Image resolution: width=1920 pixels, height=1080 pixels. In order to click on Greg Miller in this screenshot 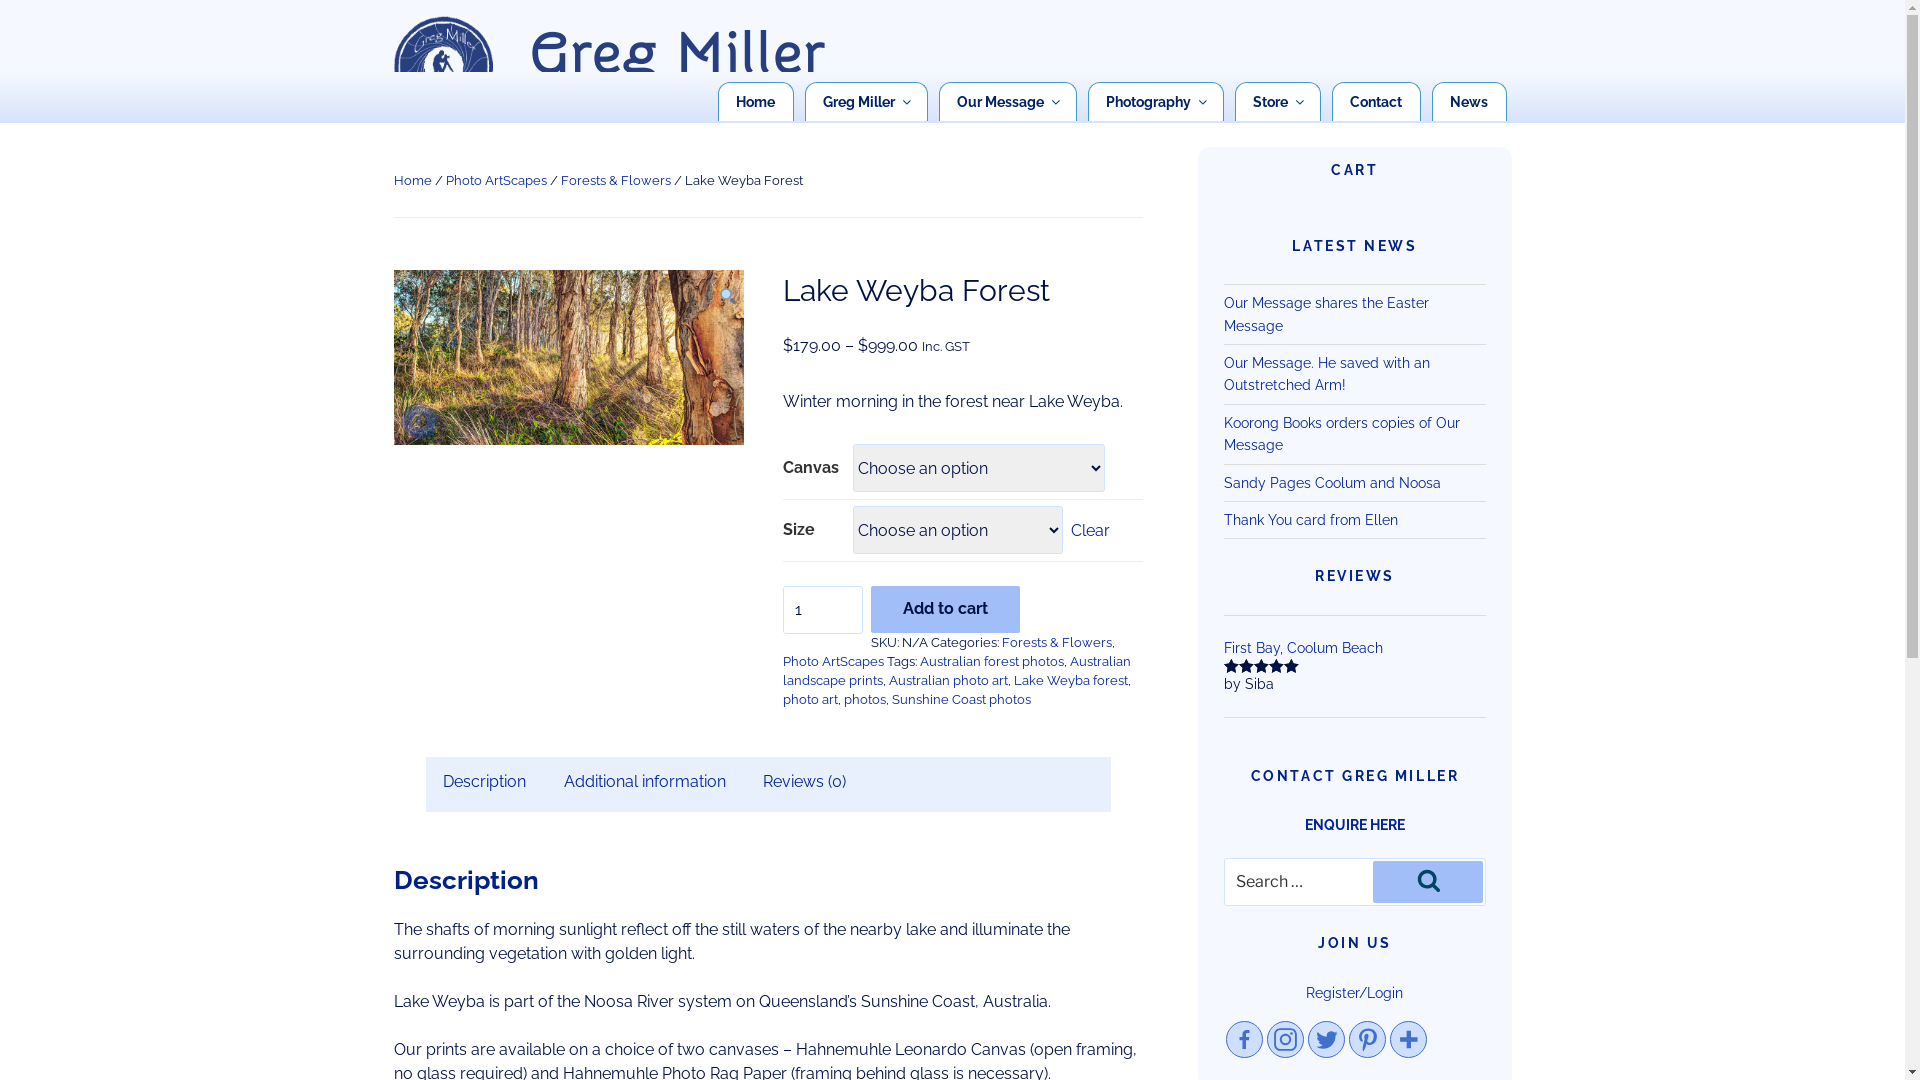, I will do `click(678, 56)`.